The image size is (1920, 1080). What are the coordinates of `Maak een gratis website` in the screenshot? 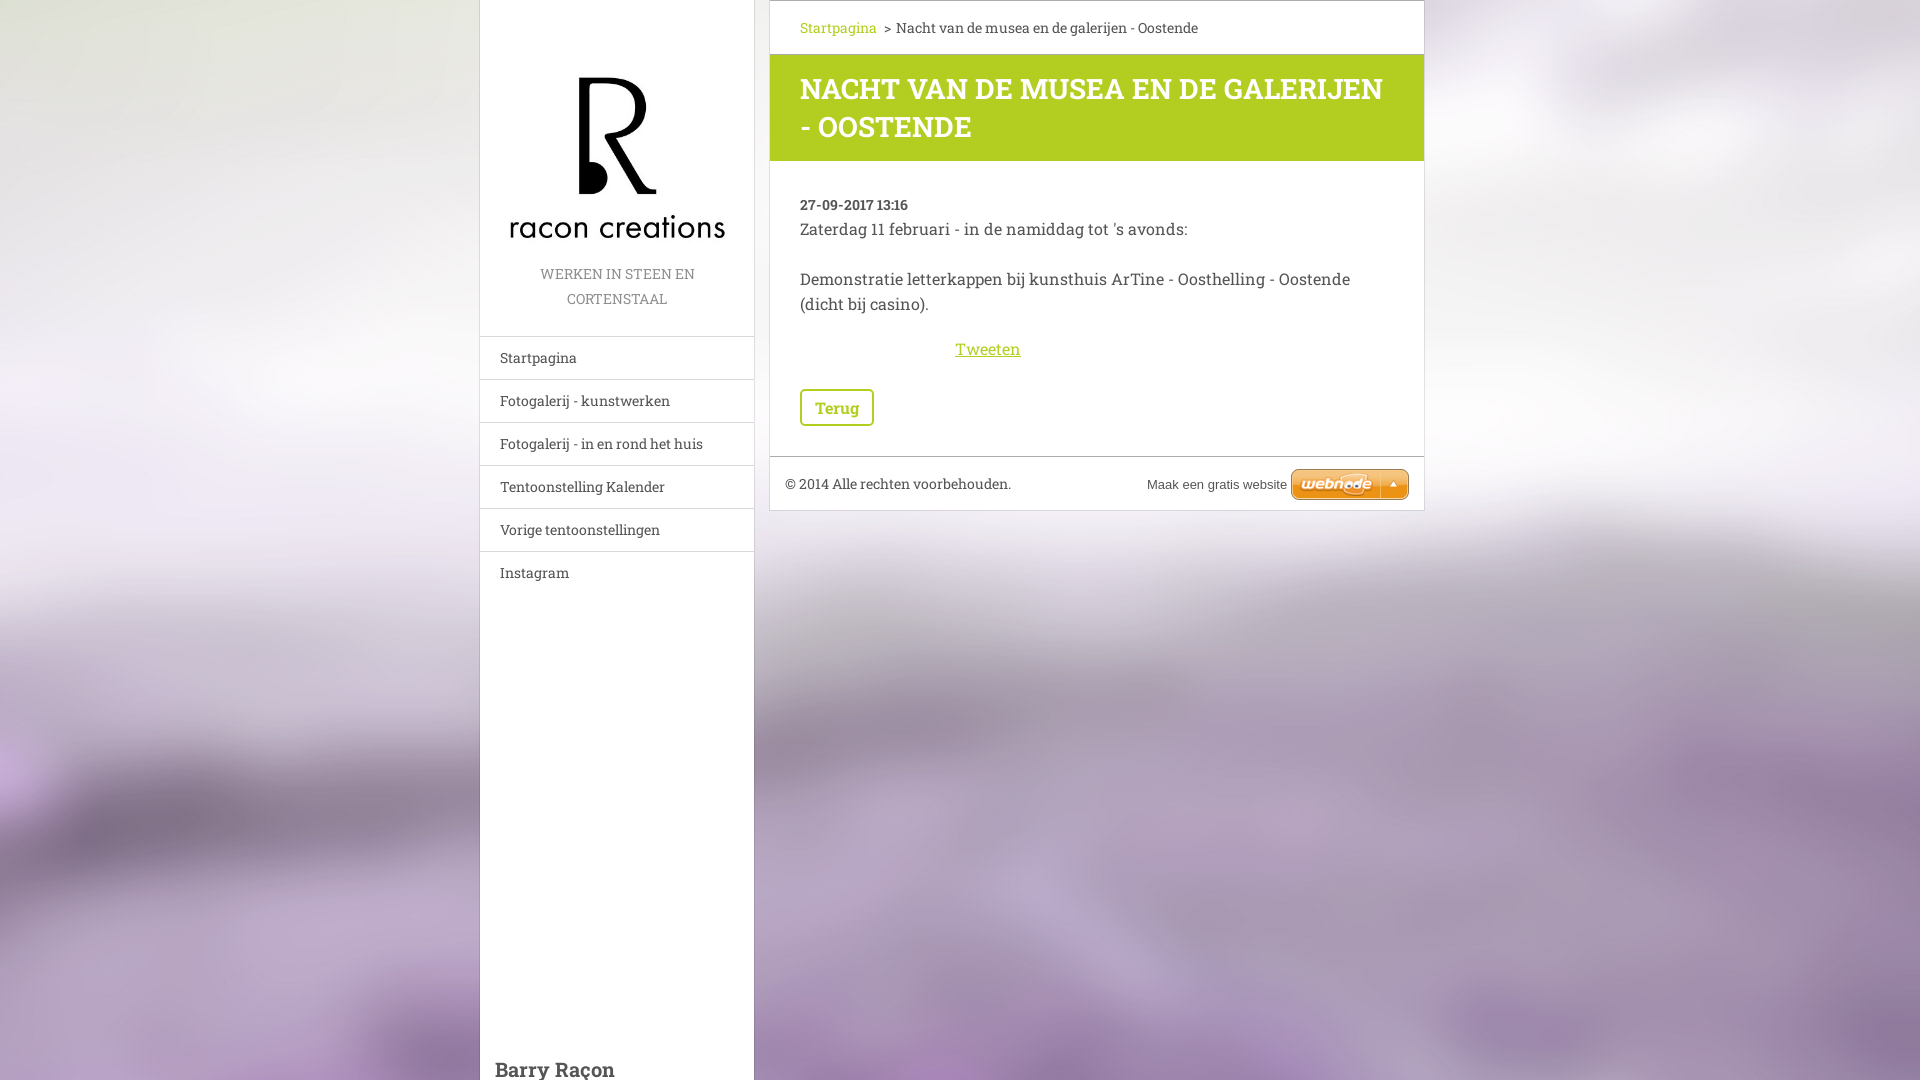 It's located at (1217, 484).